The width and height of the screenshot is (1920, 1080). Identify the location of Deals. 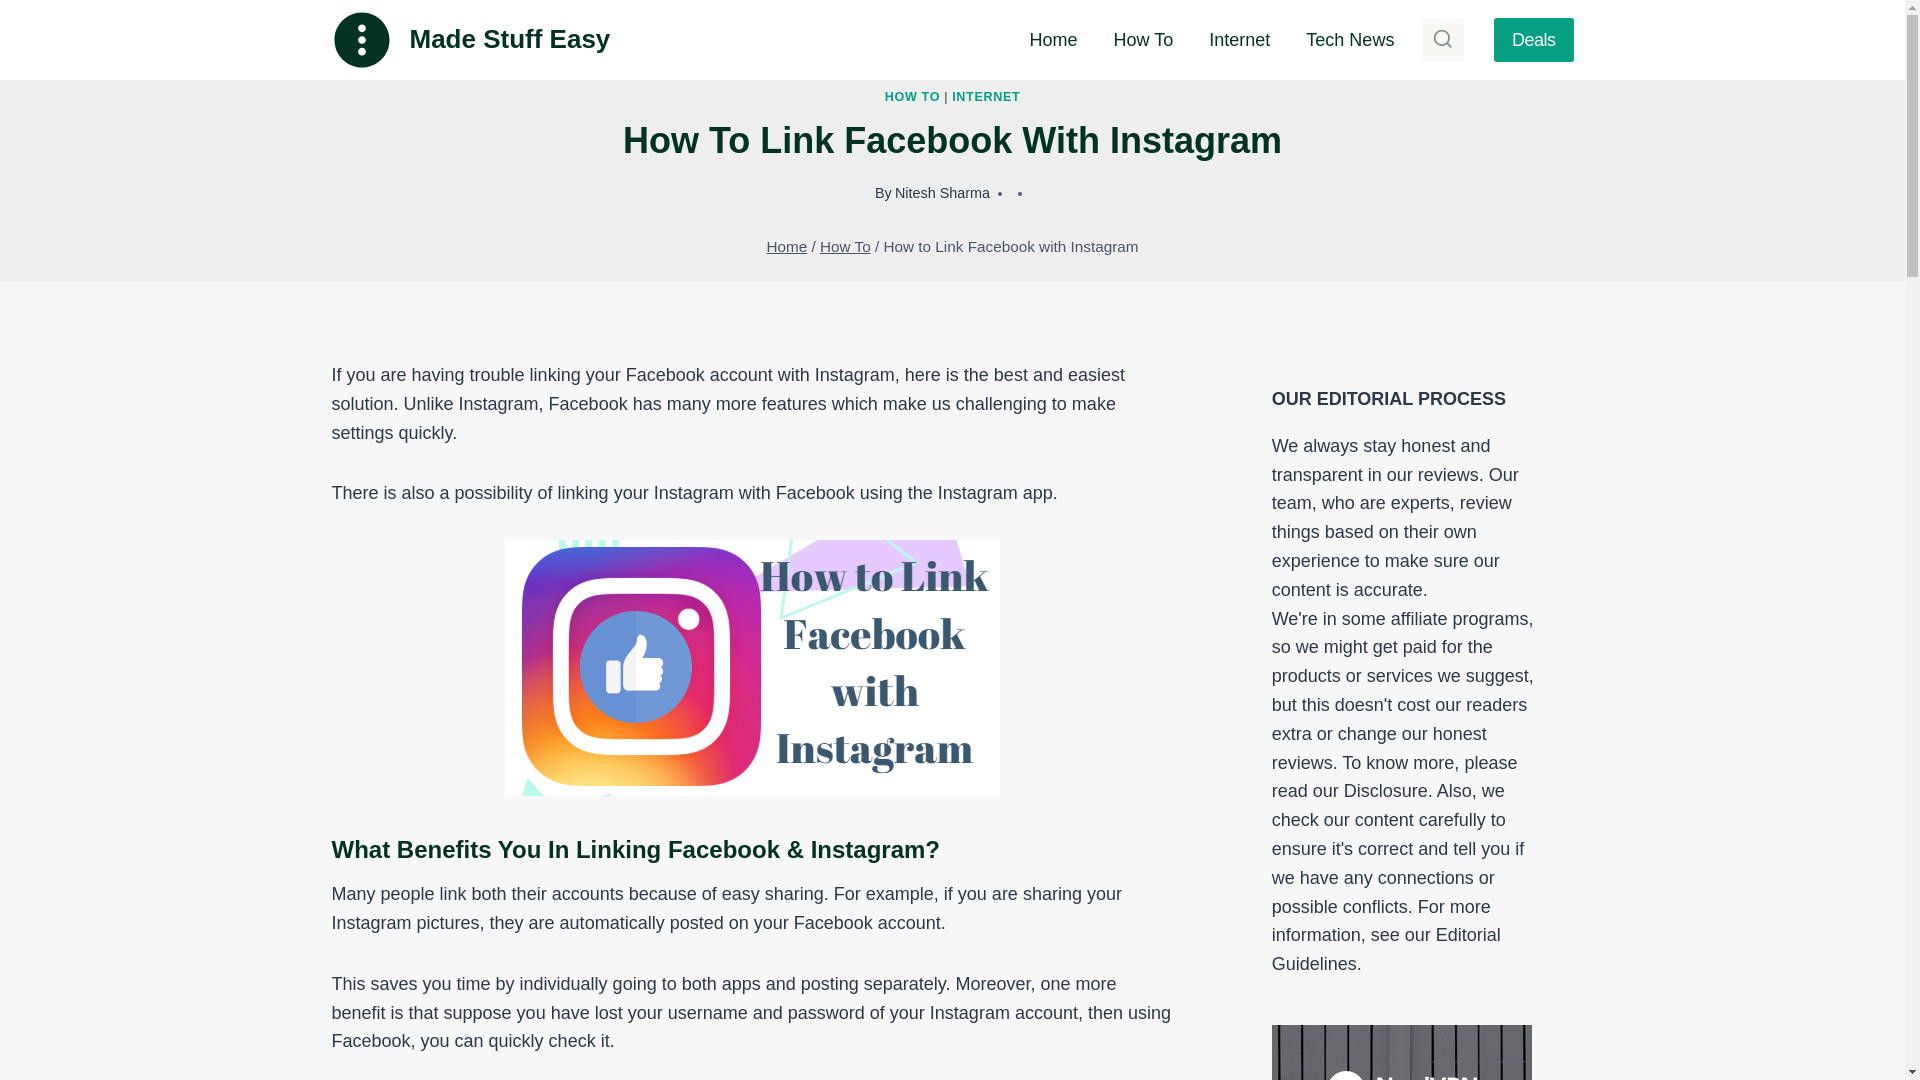
(1534, 39).